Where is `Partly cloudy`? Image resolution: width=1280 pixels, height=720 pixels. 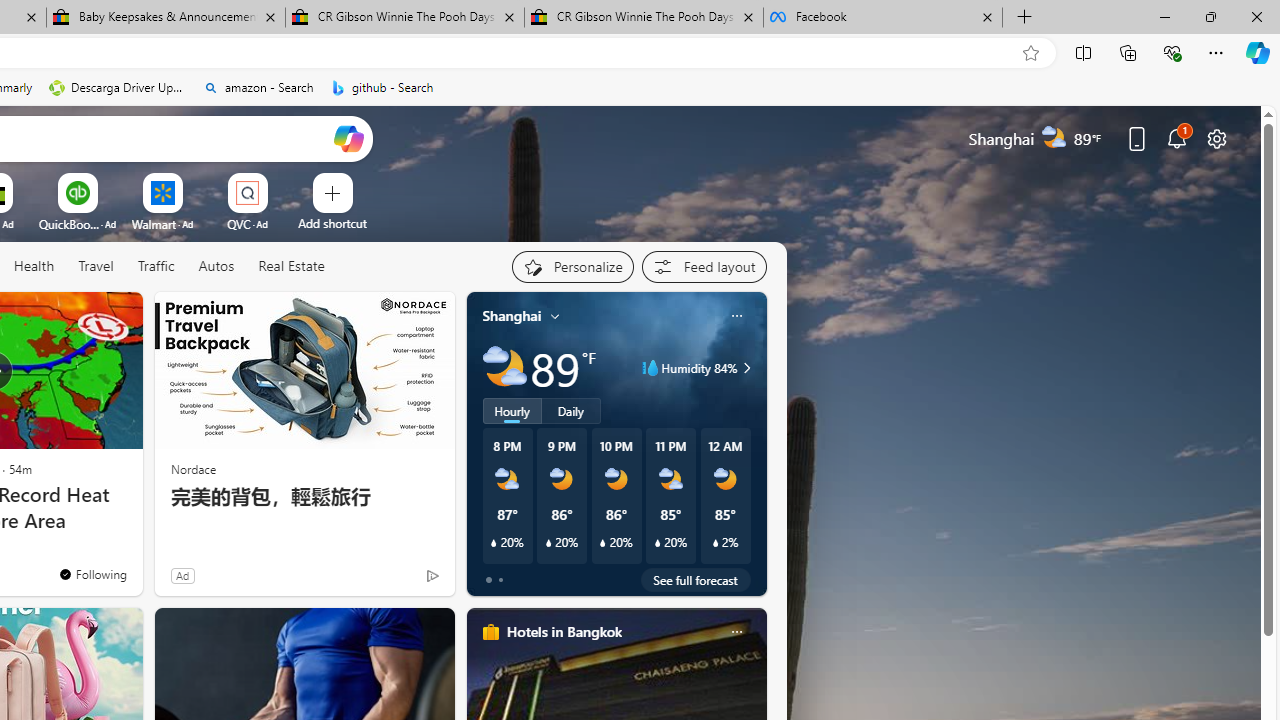 Partly cloudy is located at coordinates (504, 368).